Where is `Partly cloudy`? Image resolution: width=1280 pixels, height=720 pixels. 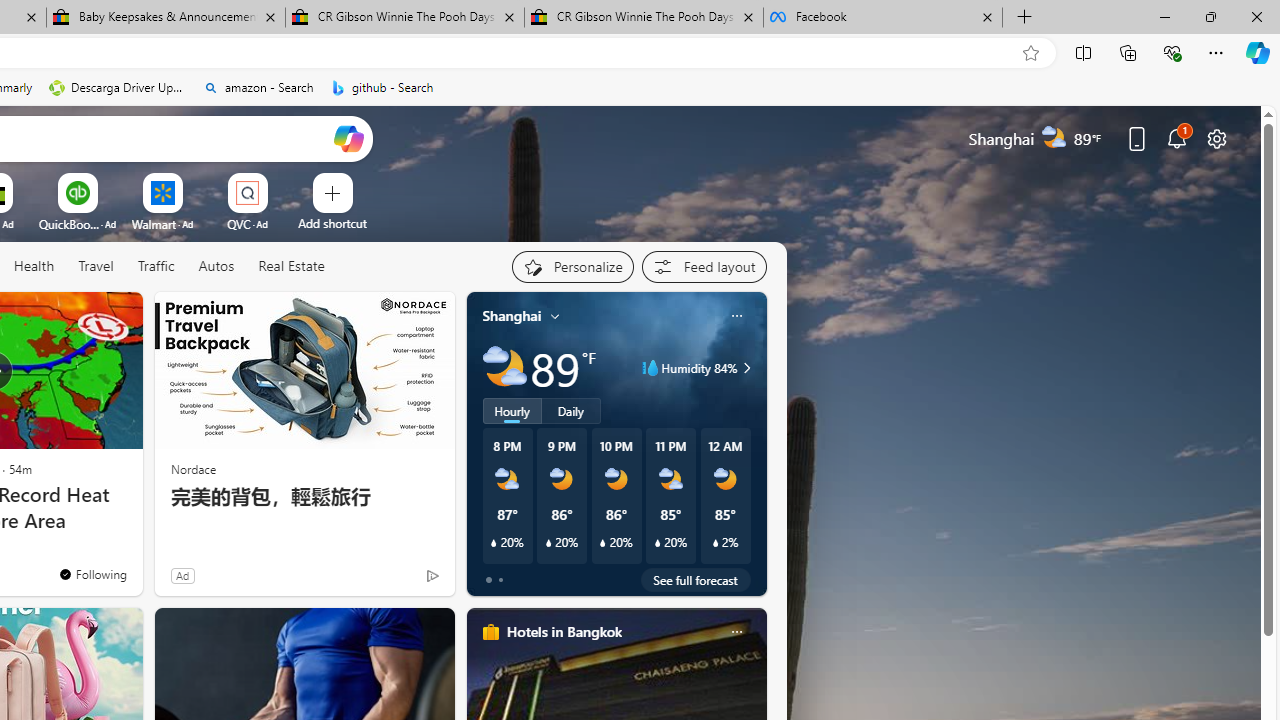 Partly cloudy is located at coordinates (504, 368).